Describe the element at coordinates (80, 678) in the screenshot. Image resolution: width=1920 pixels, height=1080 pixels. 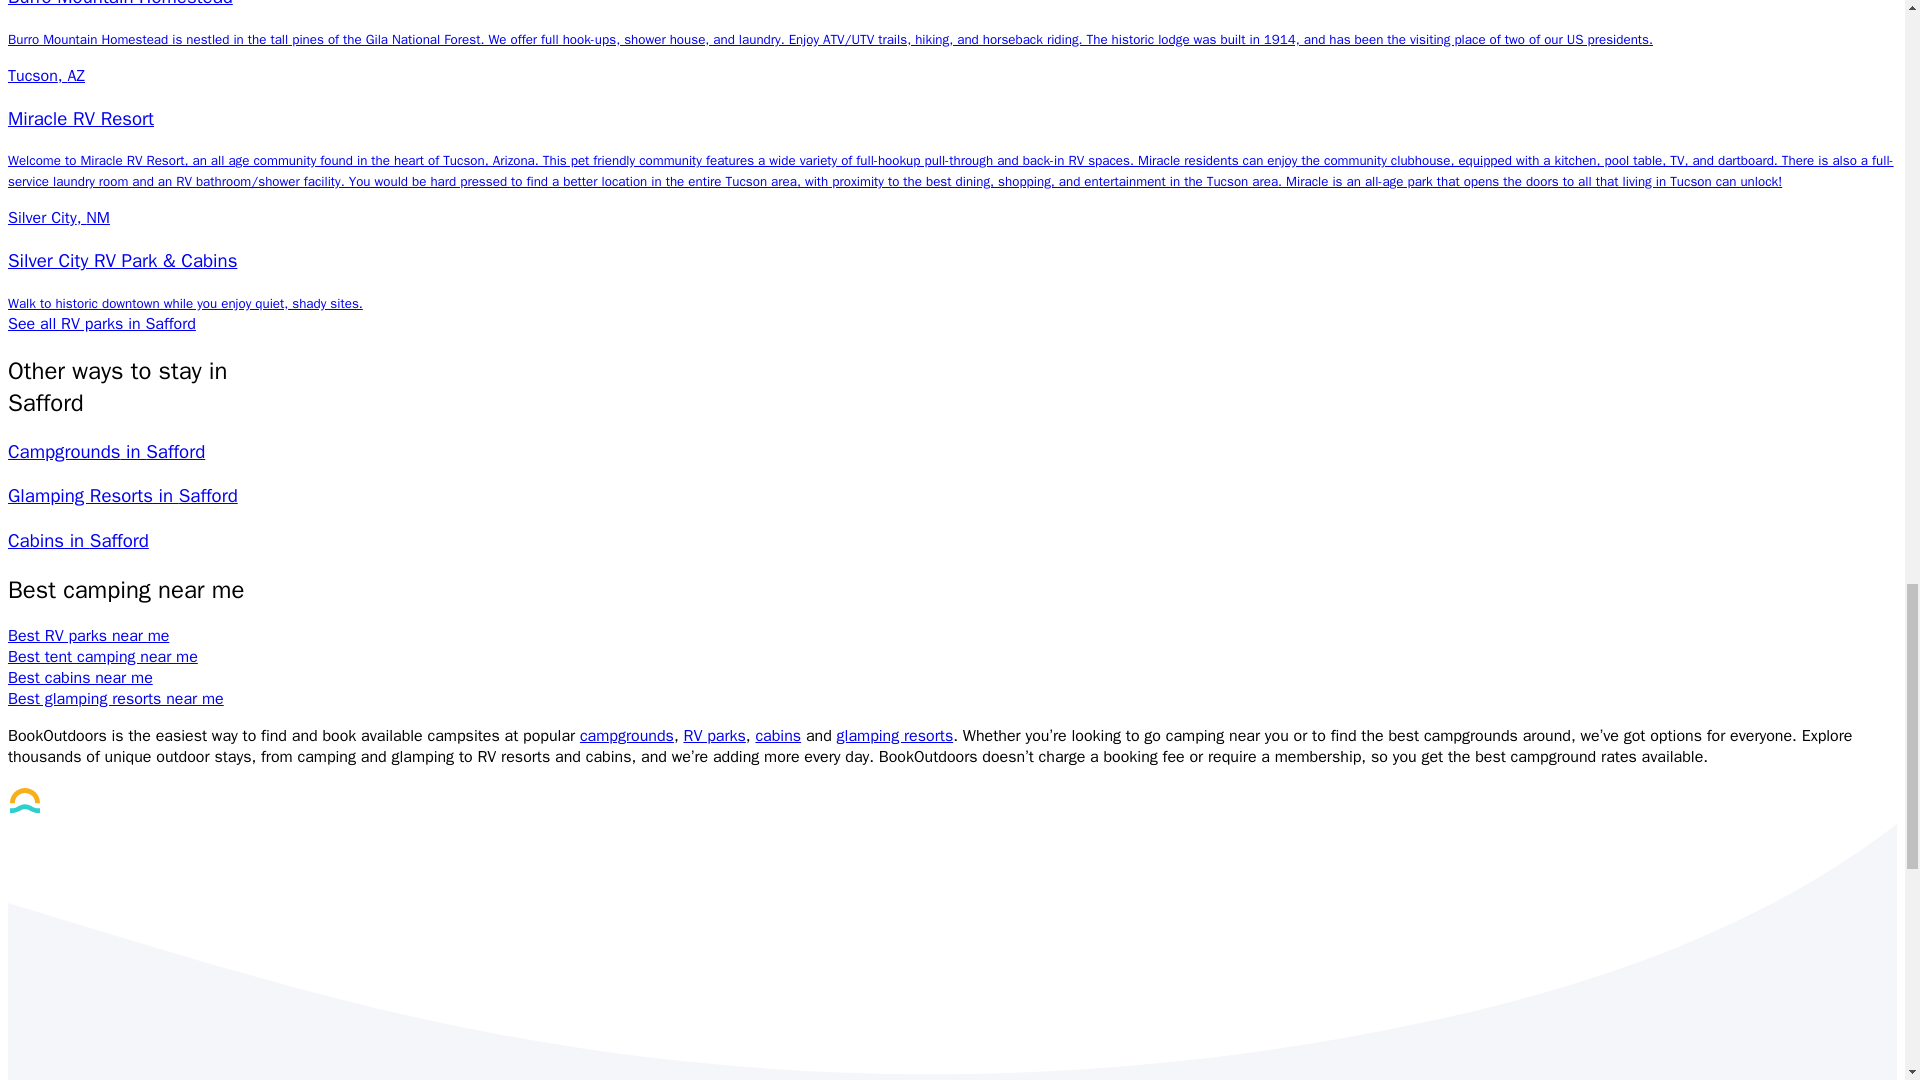
I see `Best cabins near me` at that location.